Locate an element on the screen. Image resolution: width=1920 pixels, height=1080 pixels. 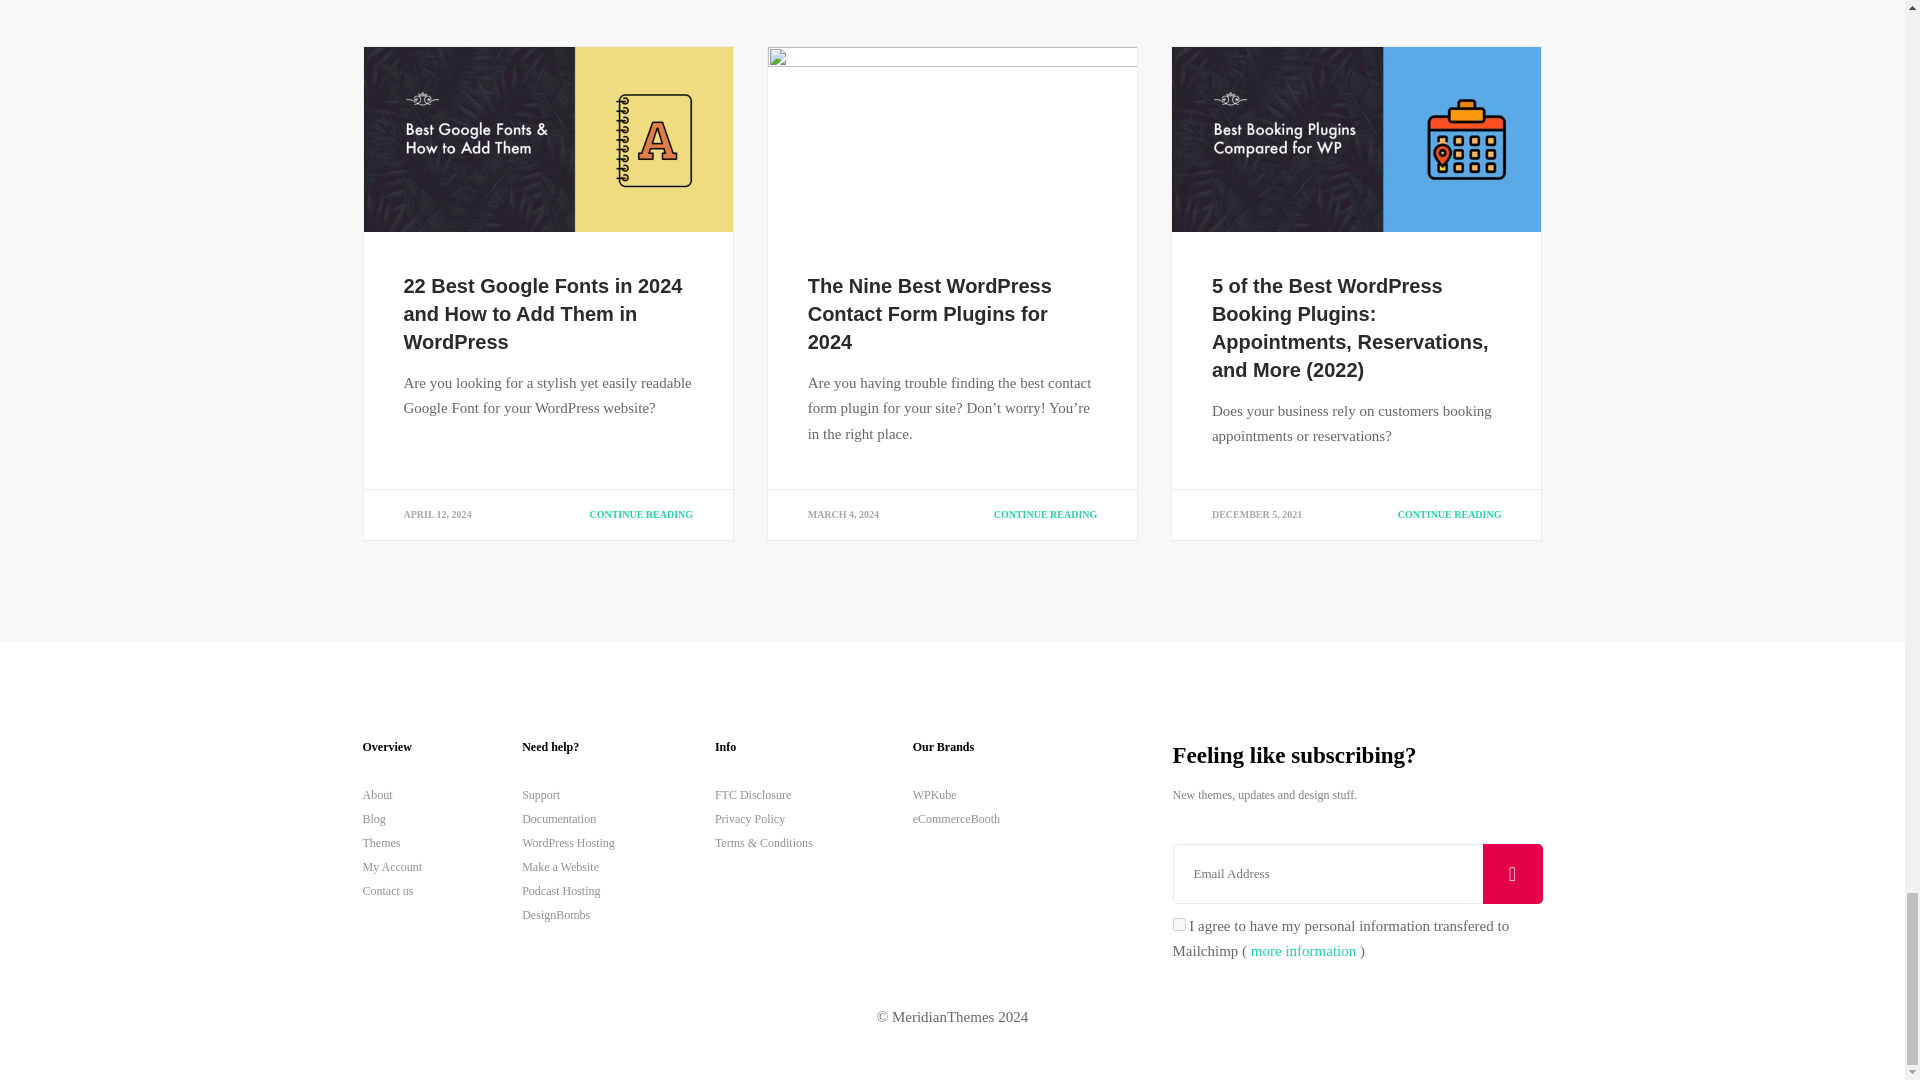
Themes is located at coordinates (392, 842).